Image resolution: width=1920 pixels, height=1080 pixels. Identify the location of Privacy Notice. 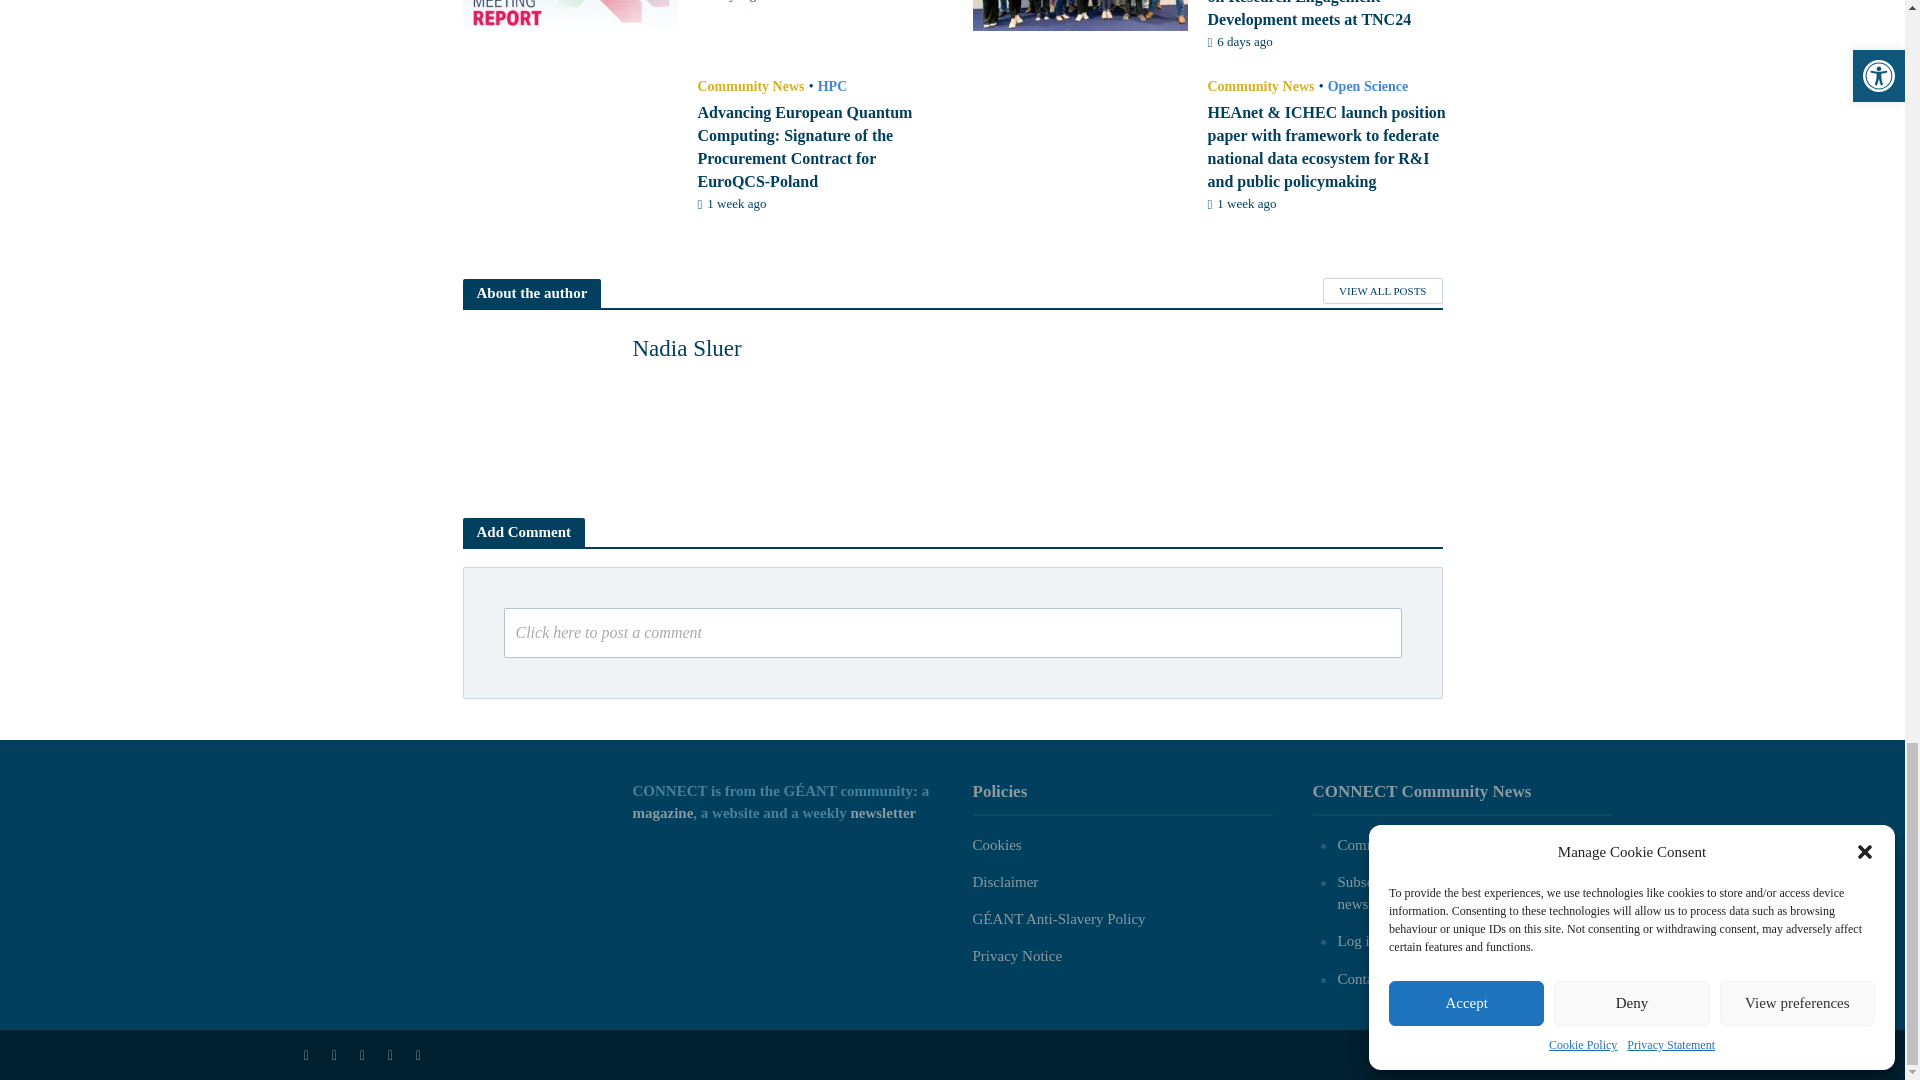
(1016, 956).